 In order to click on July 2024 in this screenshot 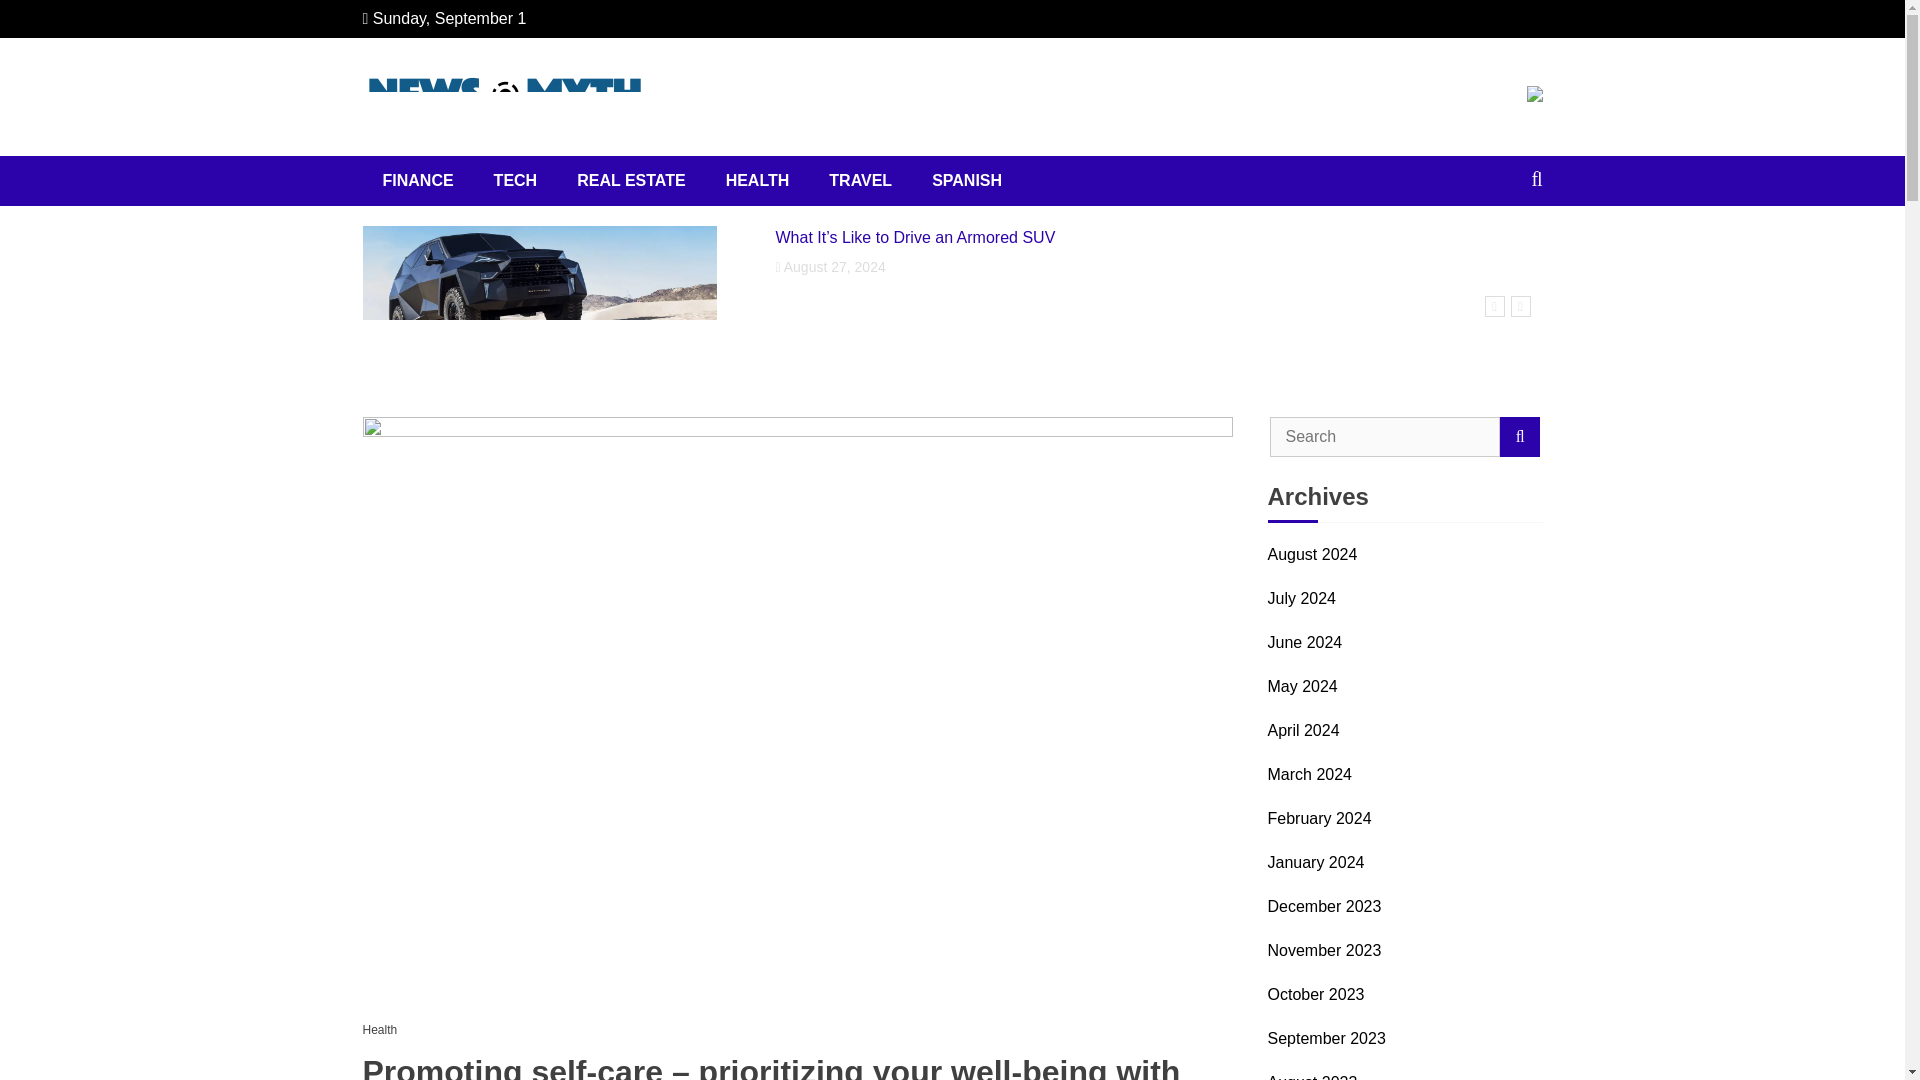, I will do `click(1302, 599)`.